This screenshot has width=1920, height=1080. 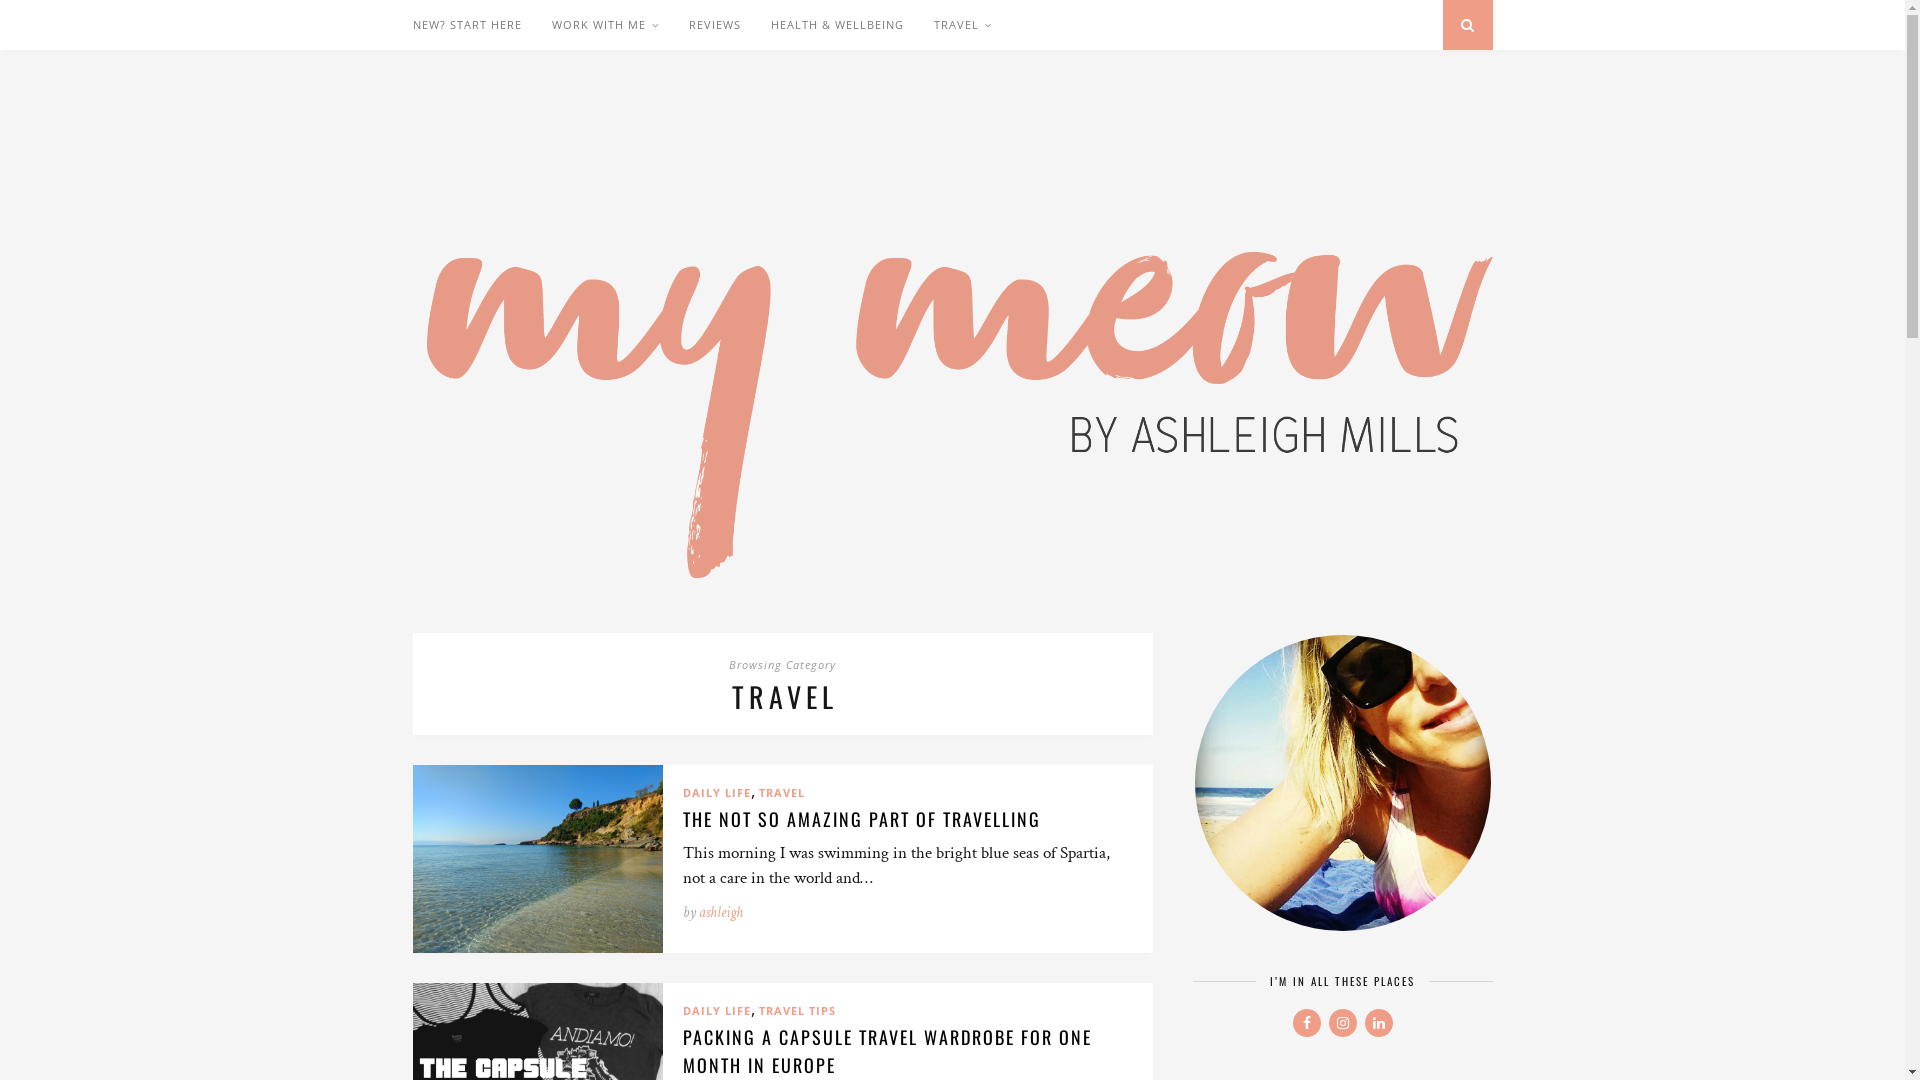 What do you see at coordinates (714, 25) in the screenshot?
I see `REVIEWS` at bounding box center [714, 25].